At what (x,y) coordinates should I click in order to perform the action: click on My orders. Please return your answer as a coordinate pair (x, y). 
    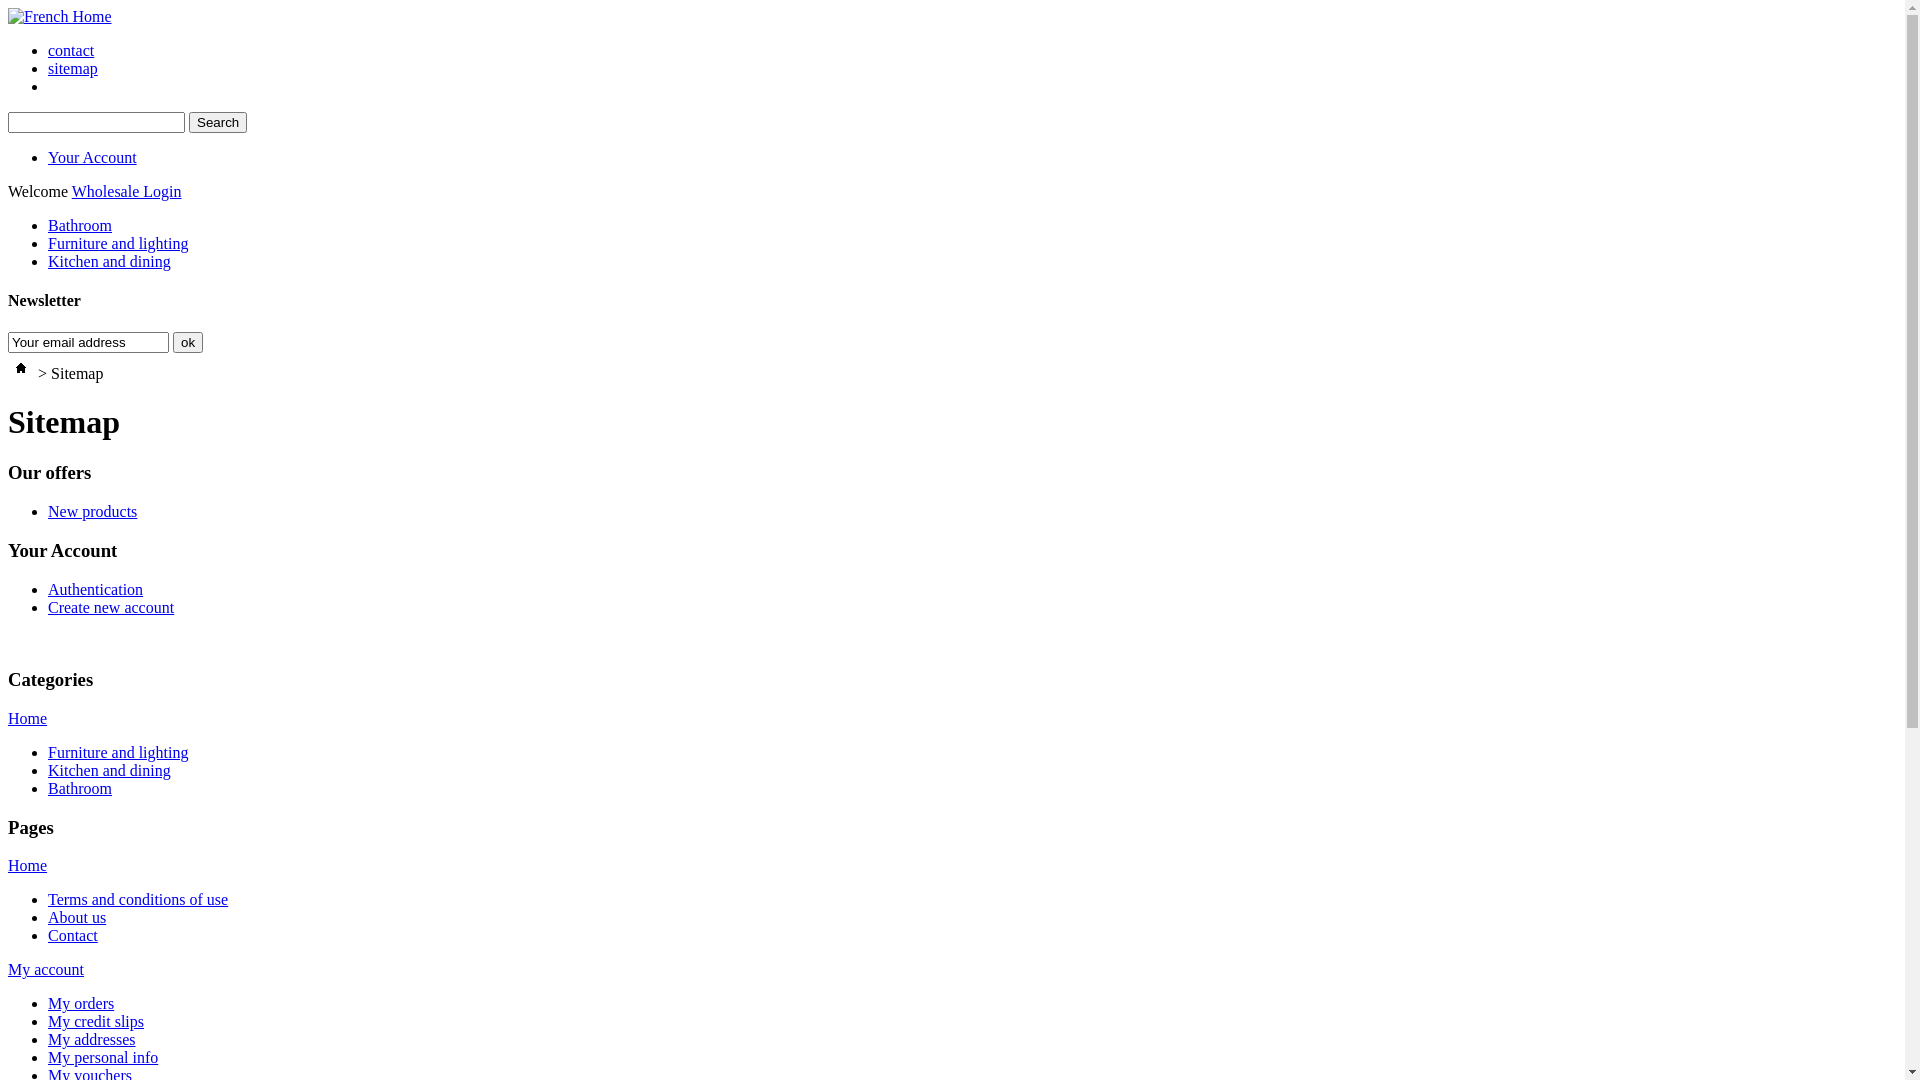
    Looking at the image, I should click on (81, 1004).